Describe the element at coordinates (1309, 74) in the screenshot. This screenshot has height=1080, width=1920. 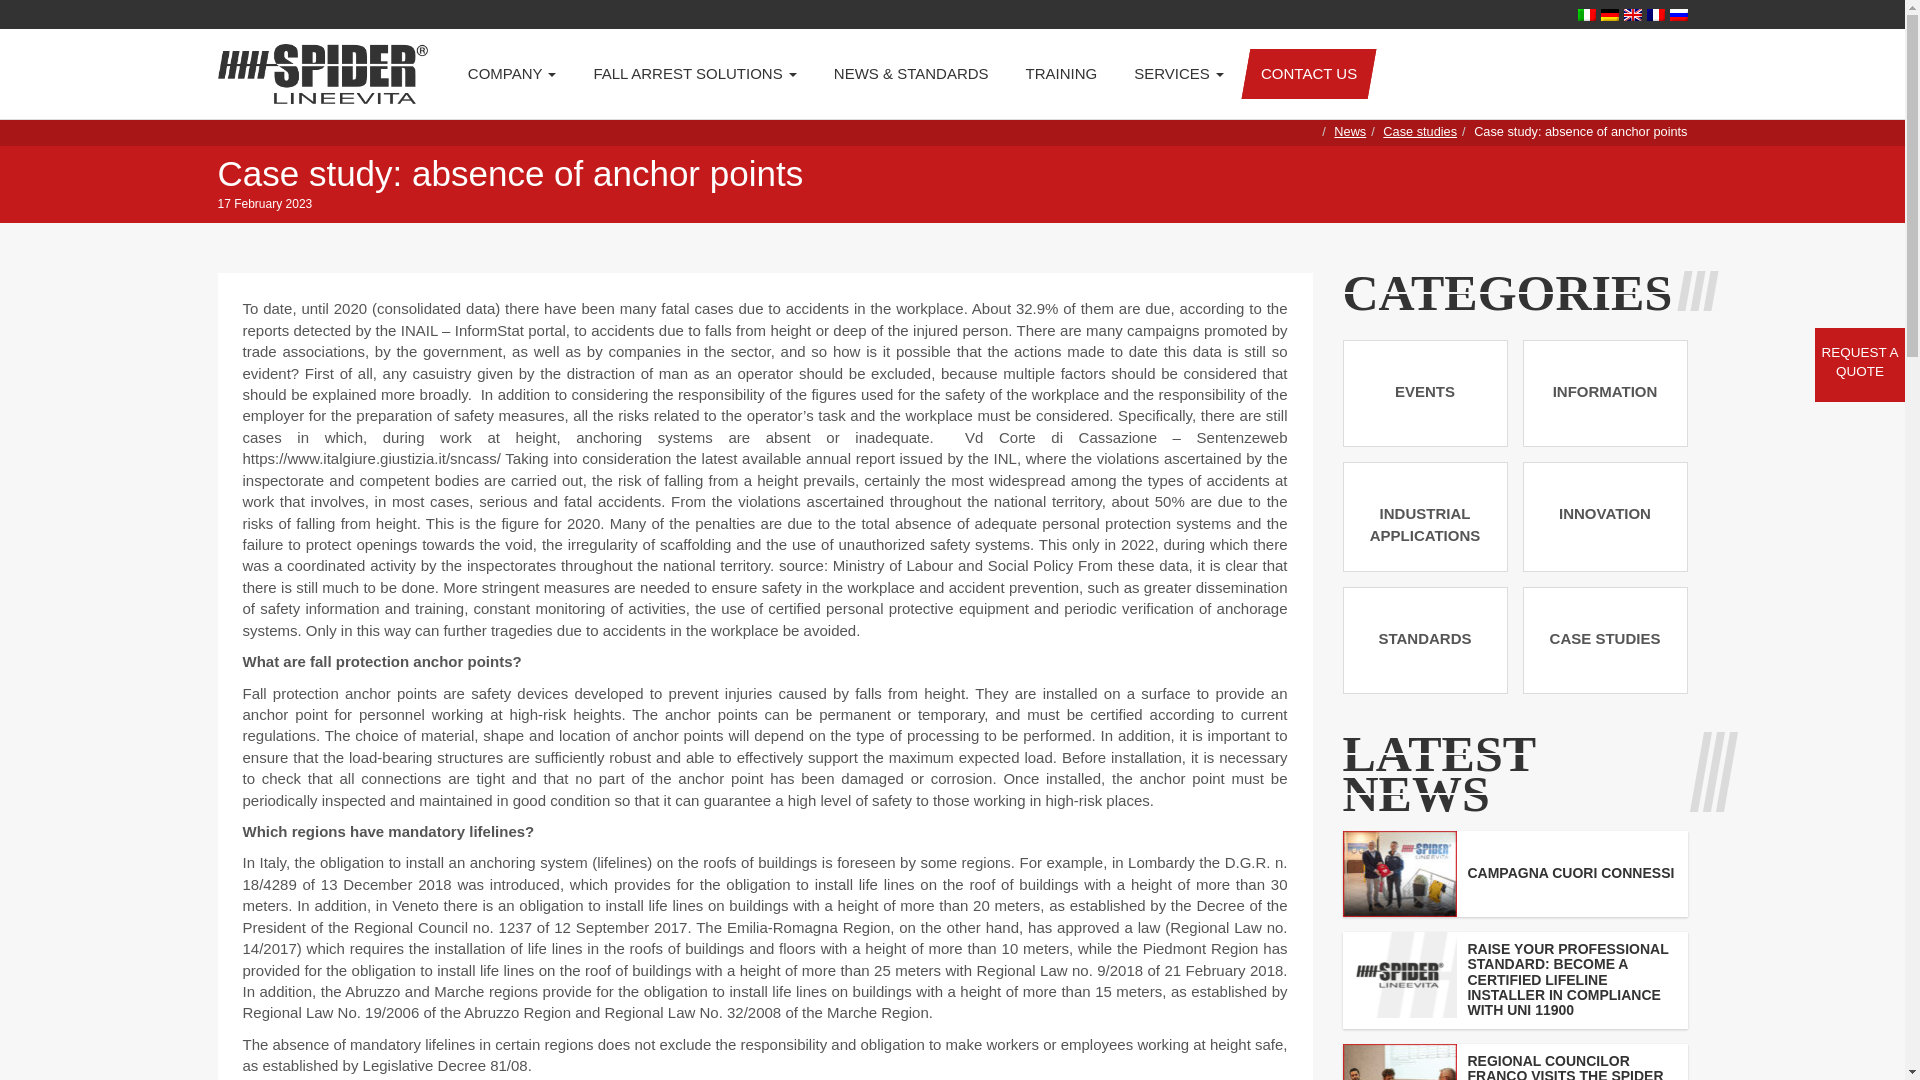
I see `CONTACT US` at that location.